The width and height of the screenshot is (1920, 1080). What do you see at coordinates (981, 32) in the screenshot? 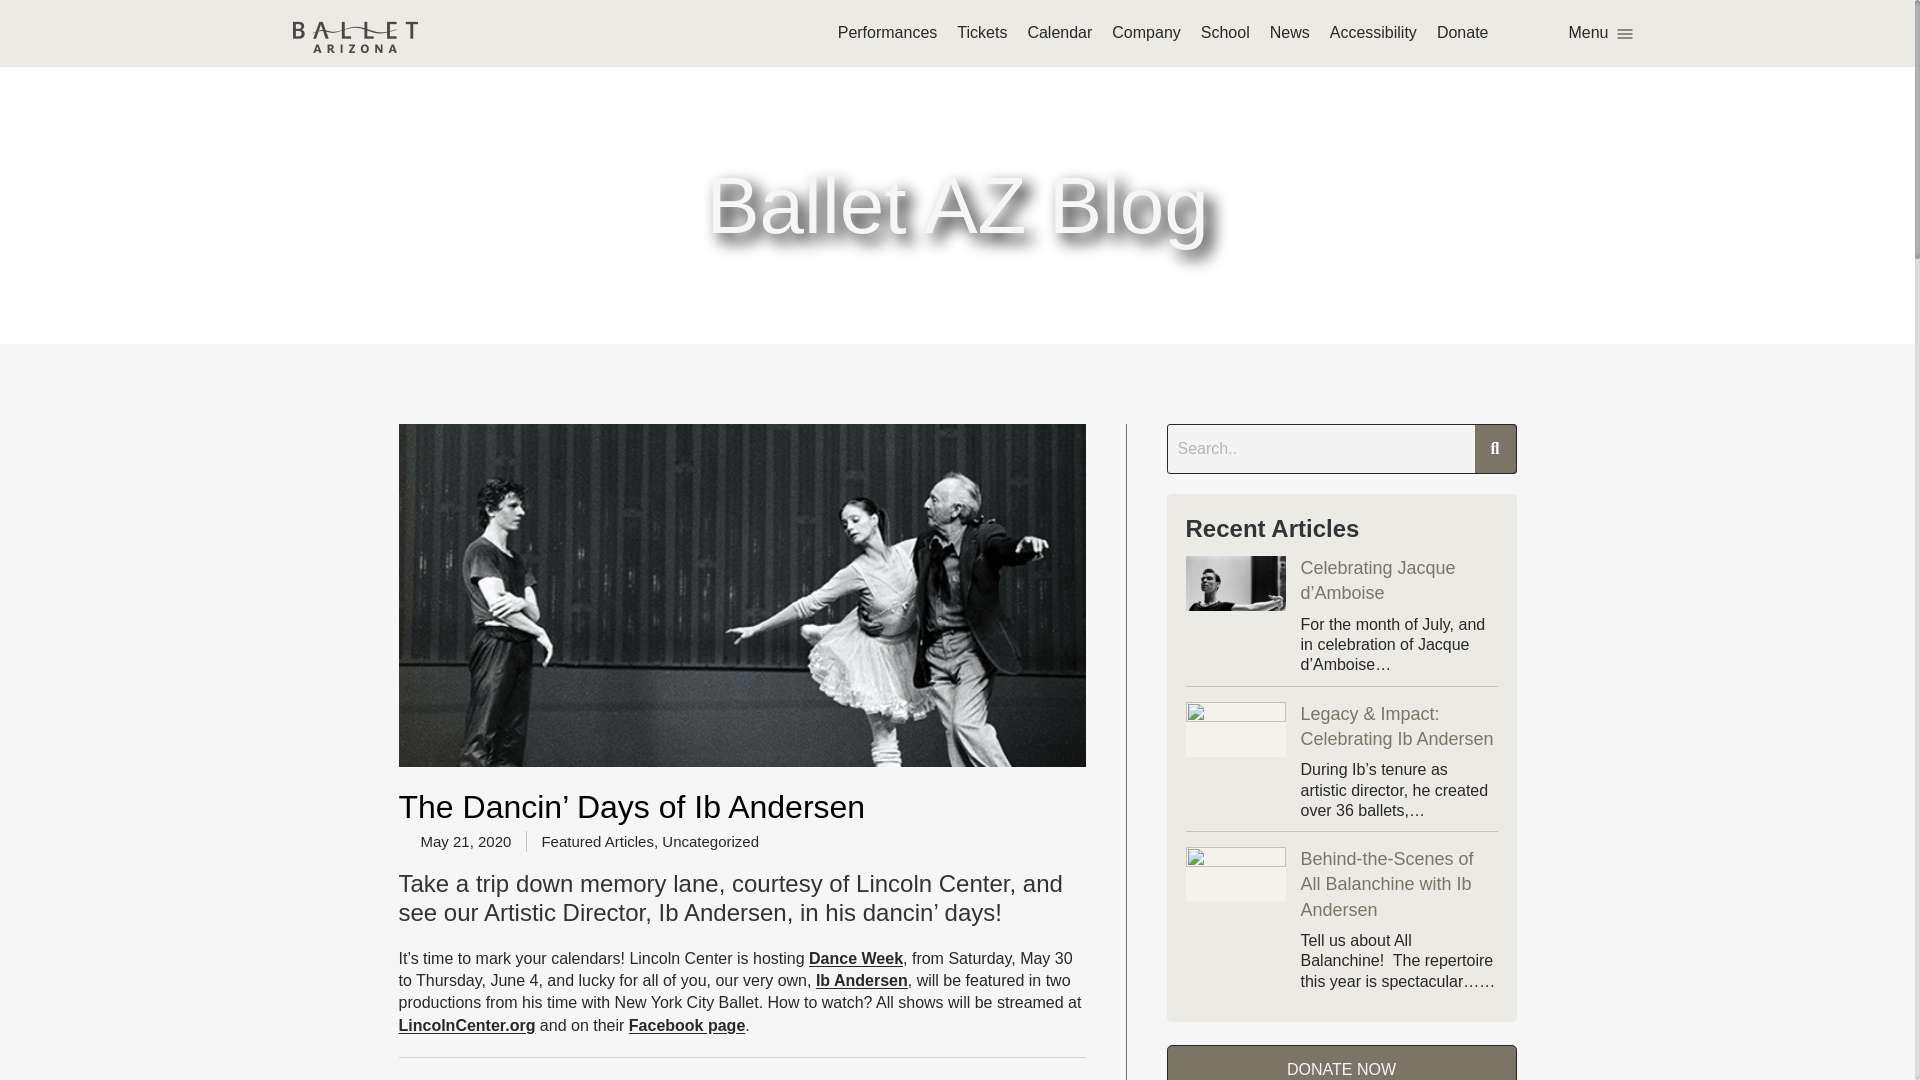
I see `Tickets` at bounding box center [981, 32].